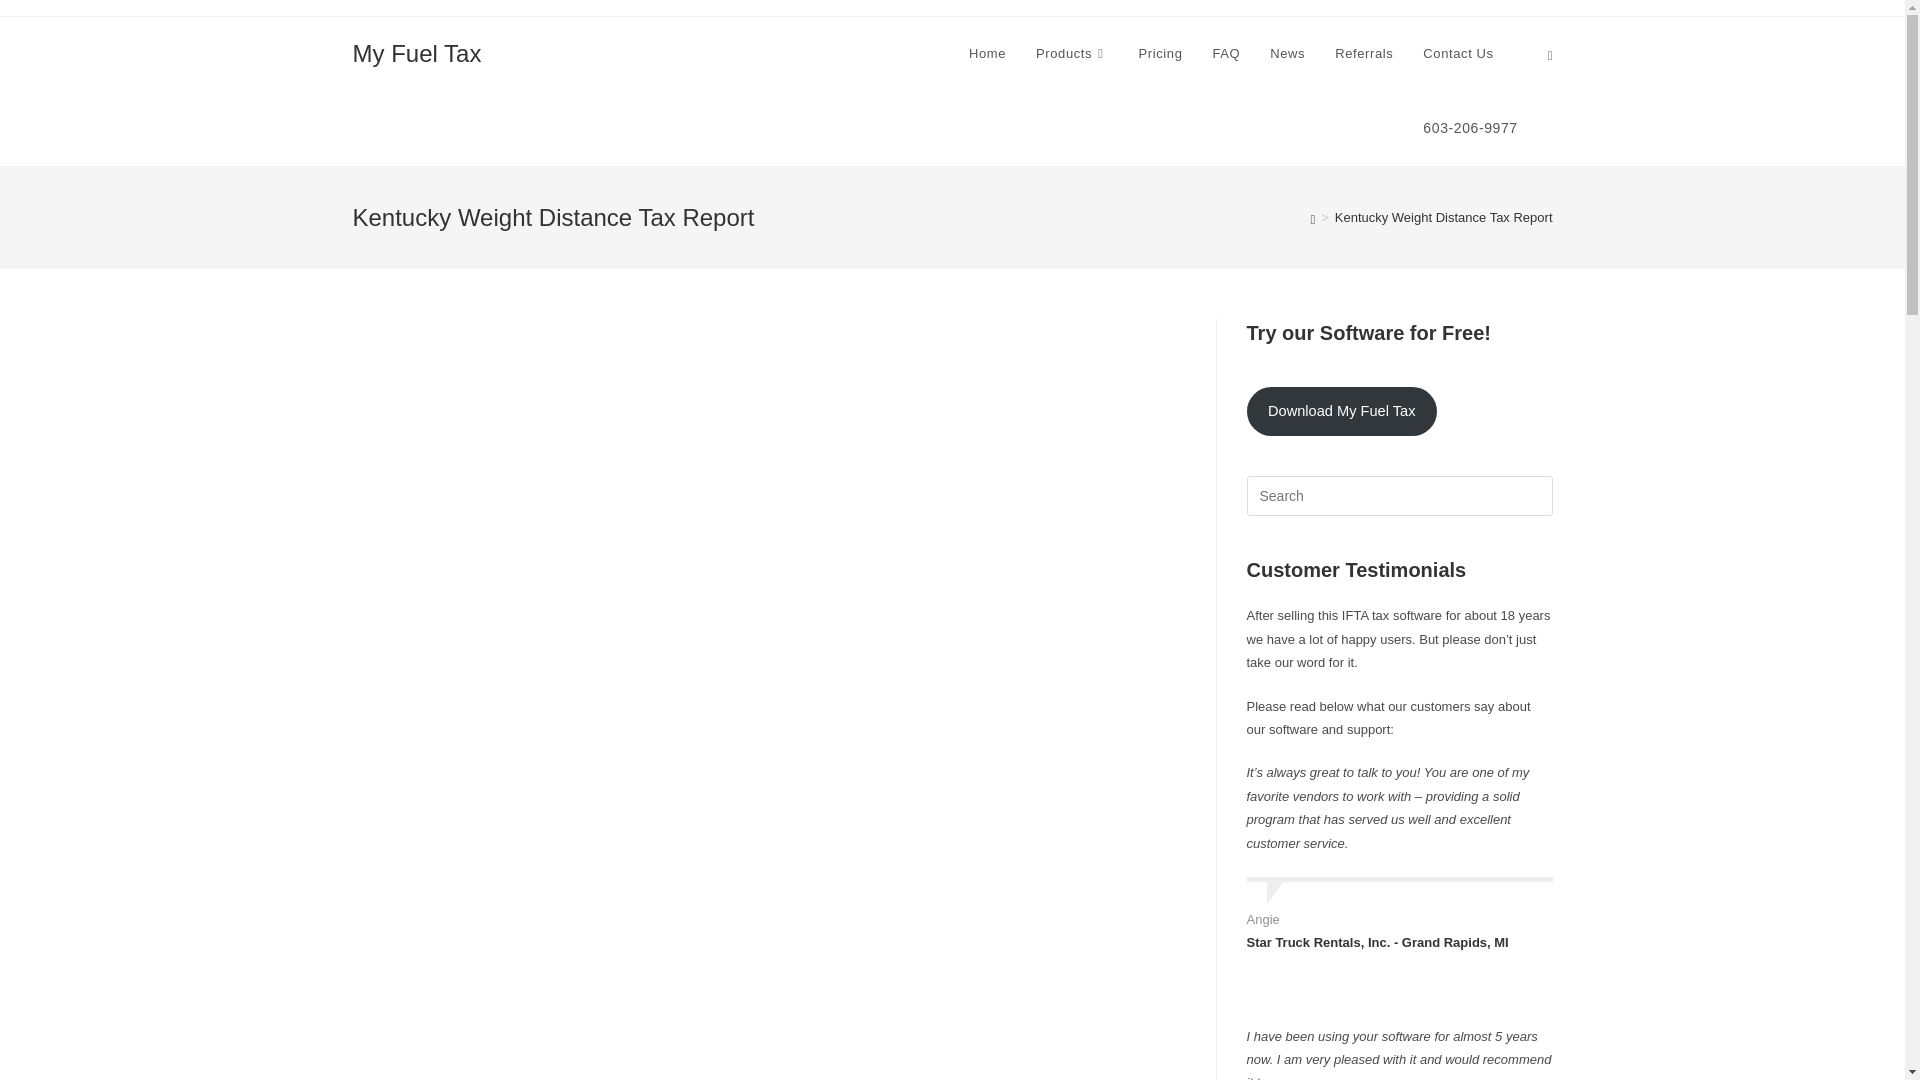 The height and width of the screenshot is (1080, 1920). Describe the element at coordinates (1160, 54) in the screenshot. I see `Pricing` at that location.